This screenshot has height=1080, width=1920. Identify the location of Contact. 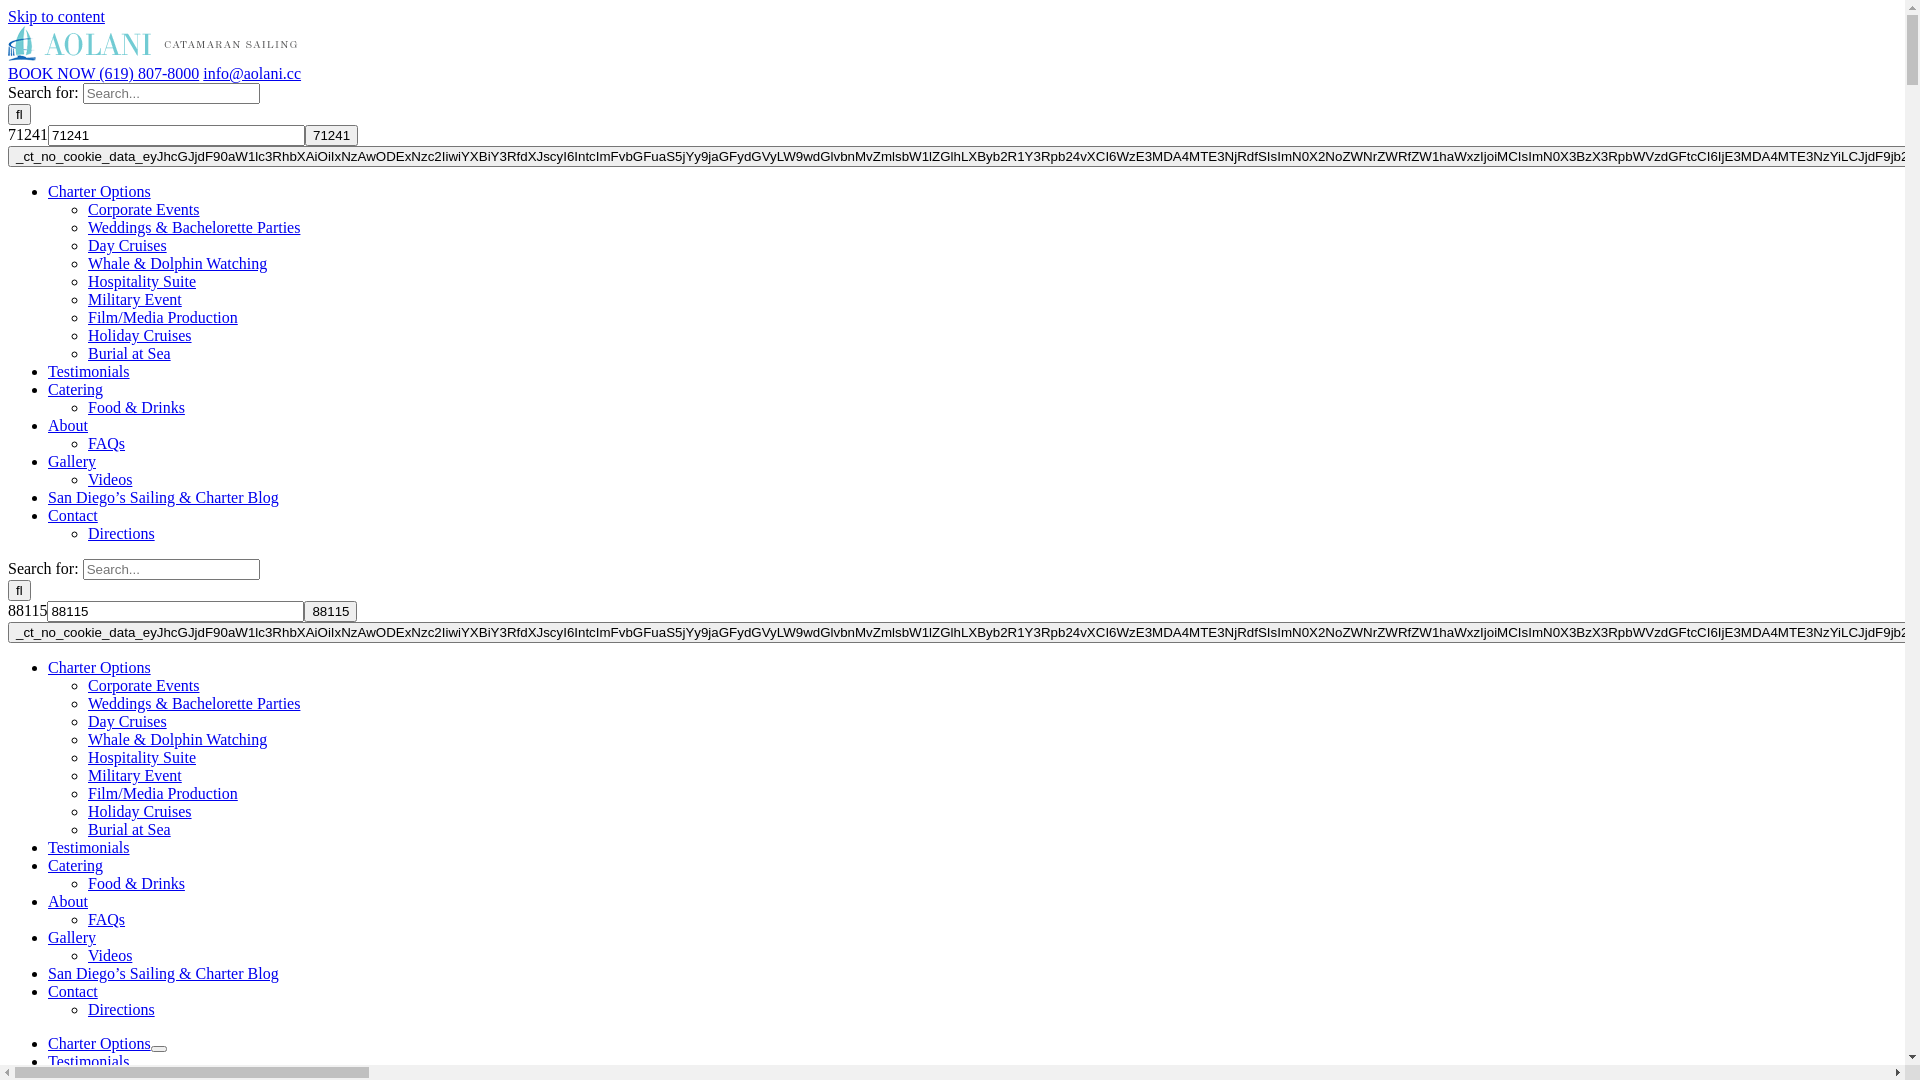
(73, 992).